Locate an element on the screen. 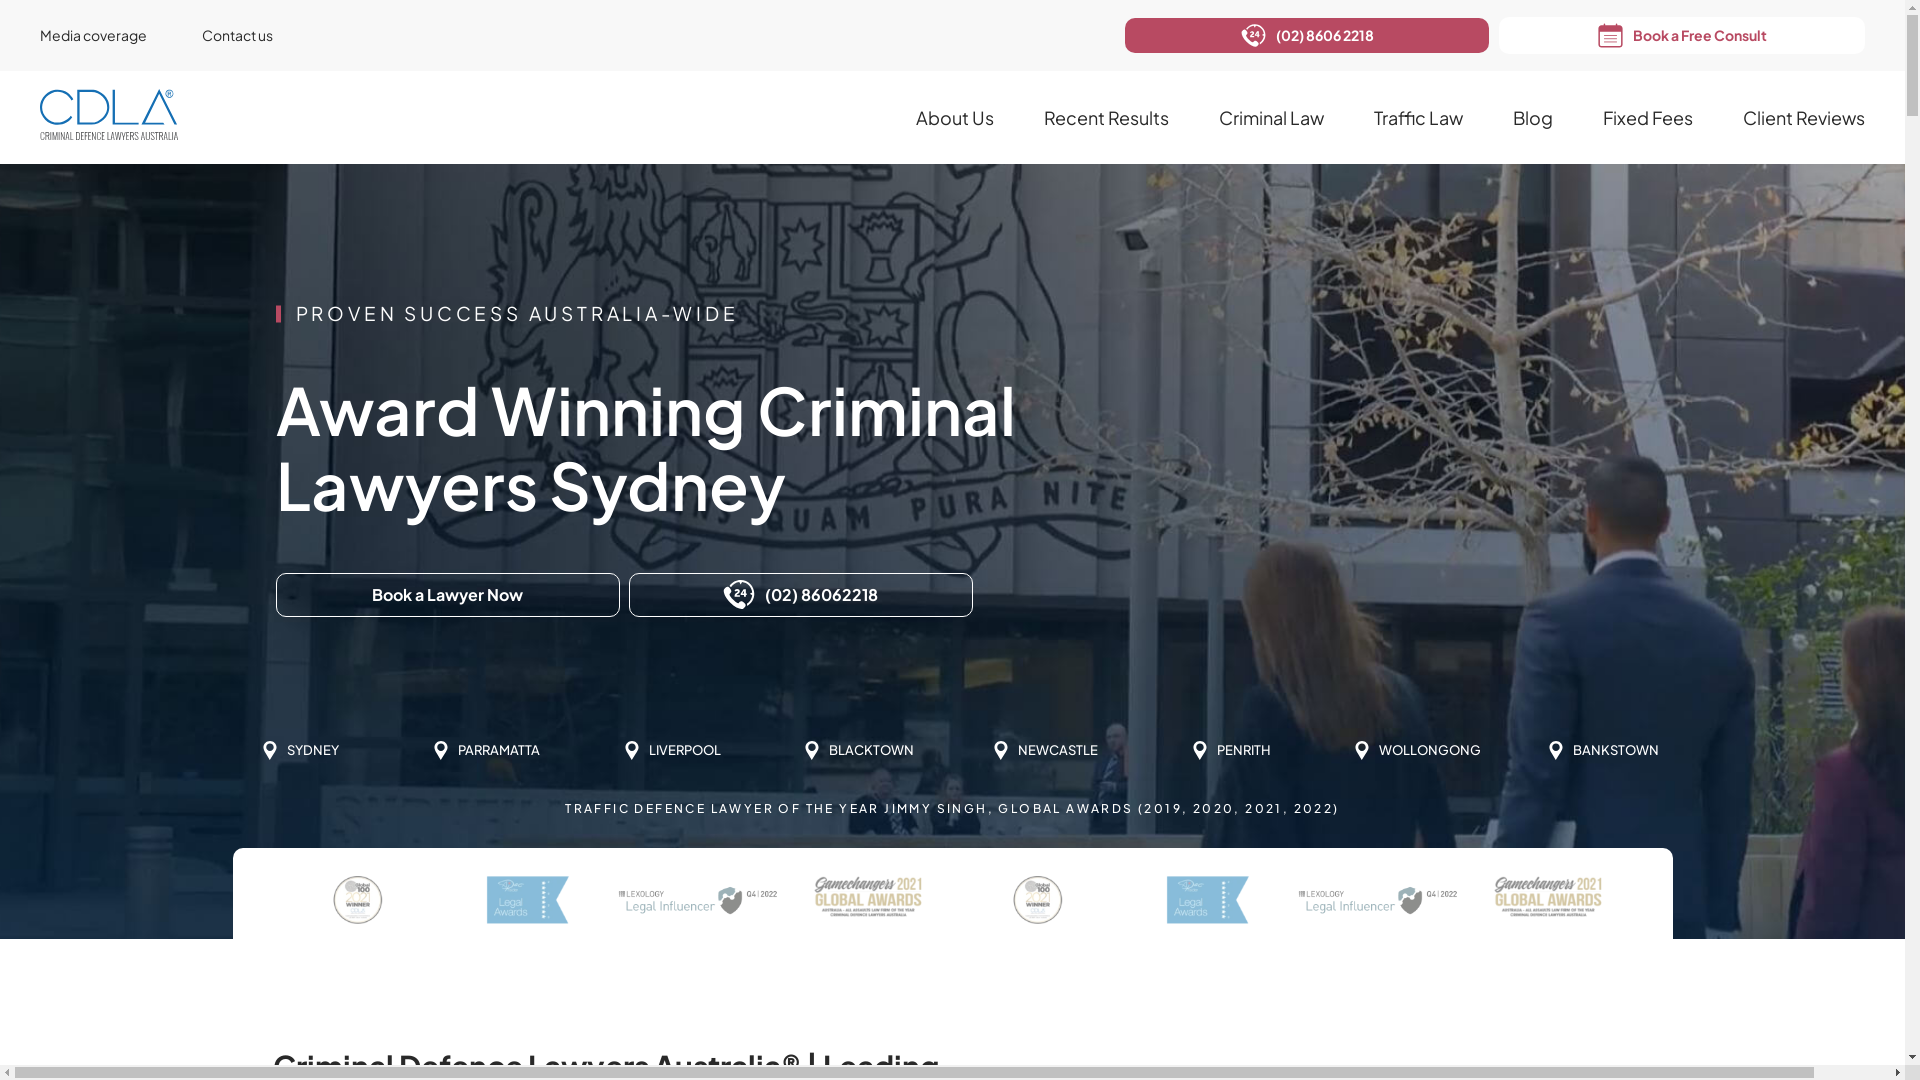 The image size is (1920, 1080). Blog is located at coordinates (1533, 118).